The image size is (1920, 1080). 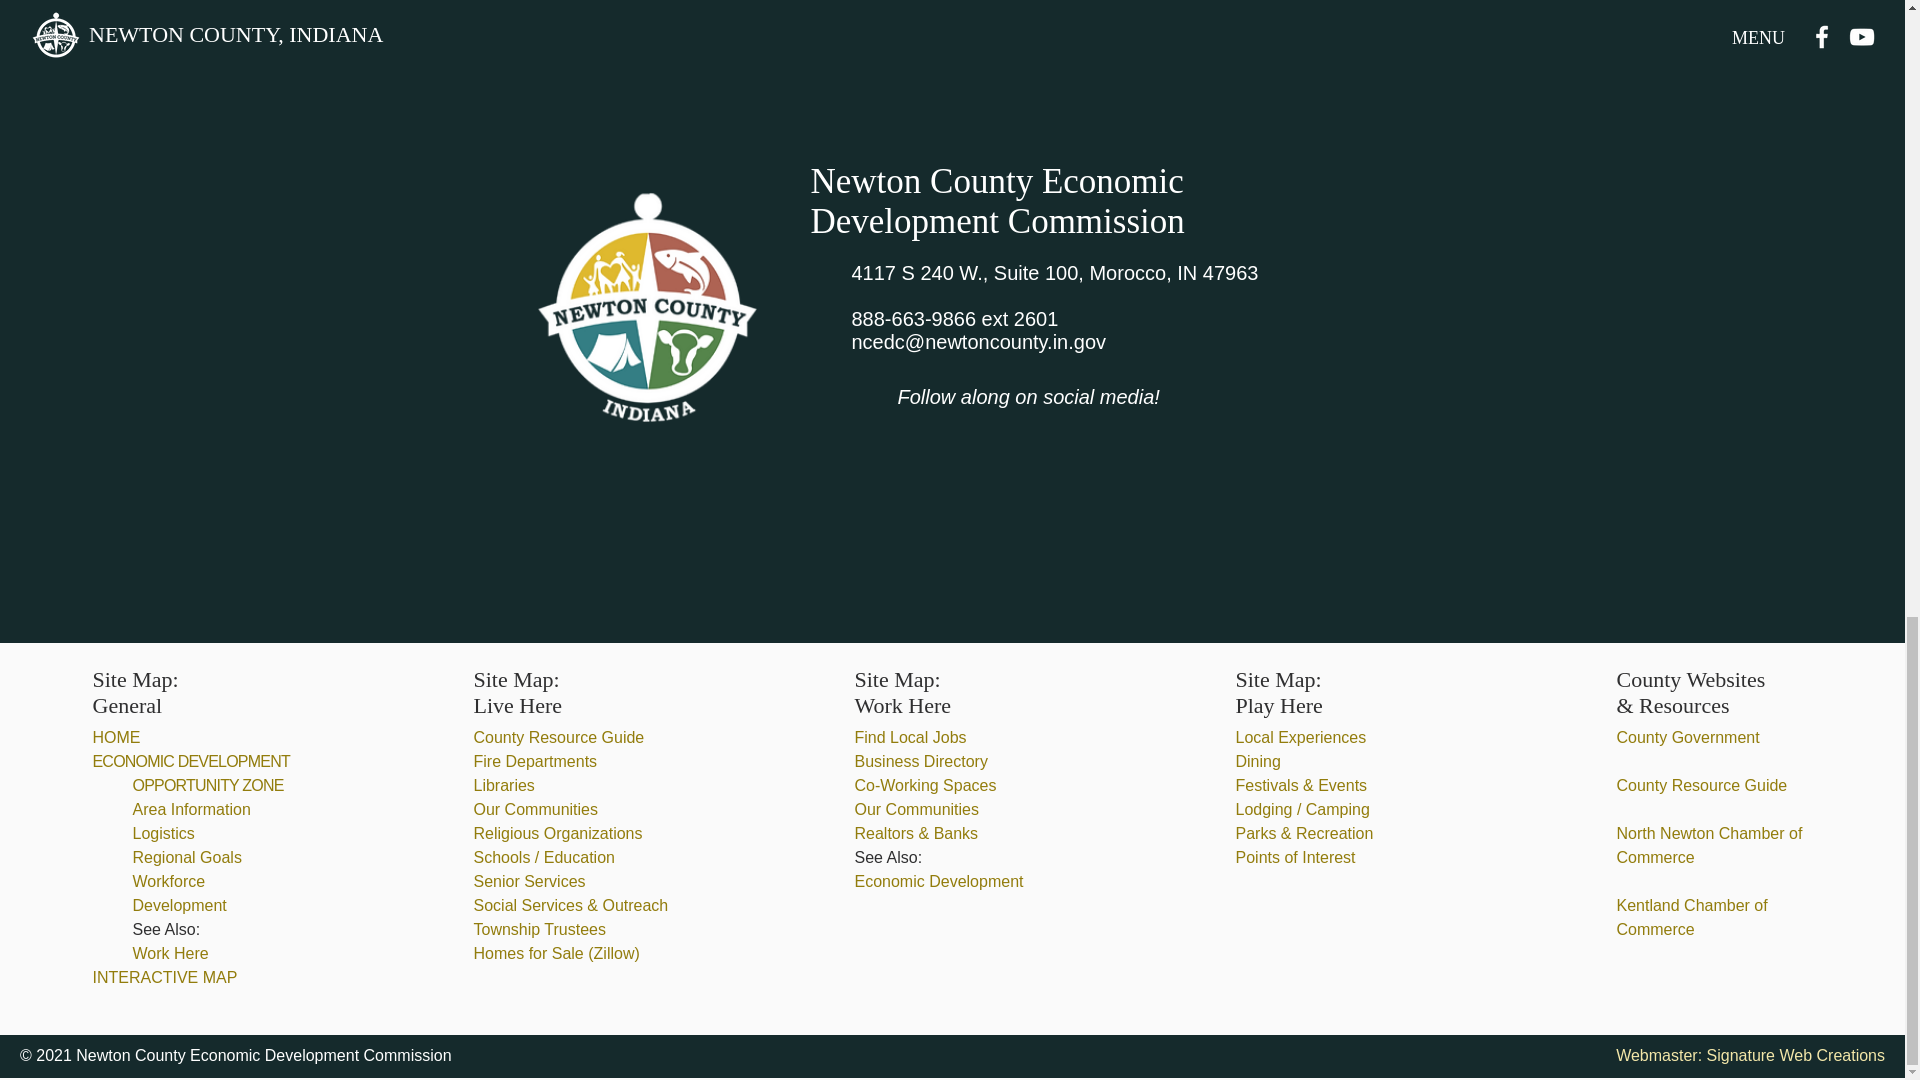 What do you see at coordinates (536, 809) in the screenshot?
I see `Our Communities` at bounding box center [536, 809].